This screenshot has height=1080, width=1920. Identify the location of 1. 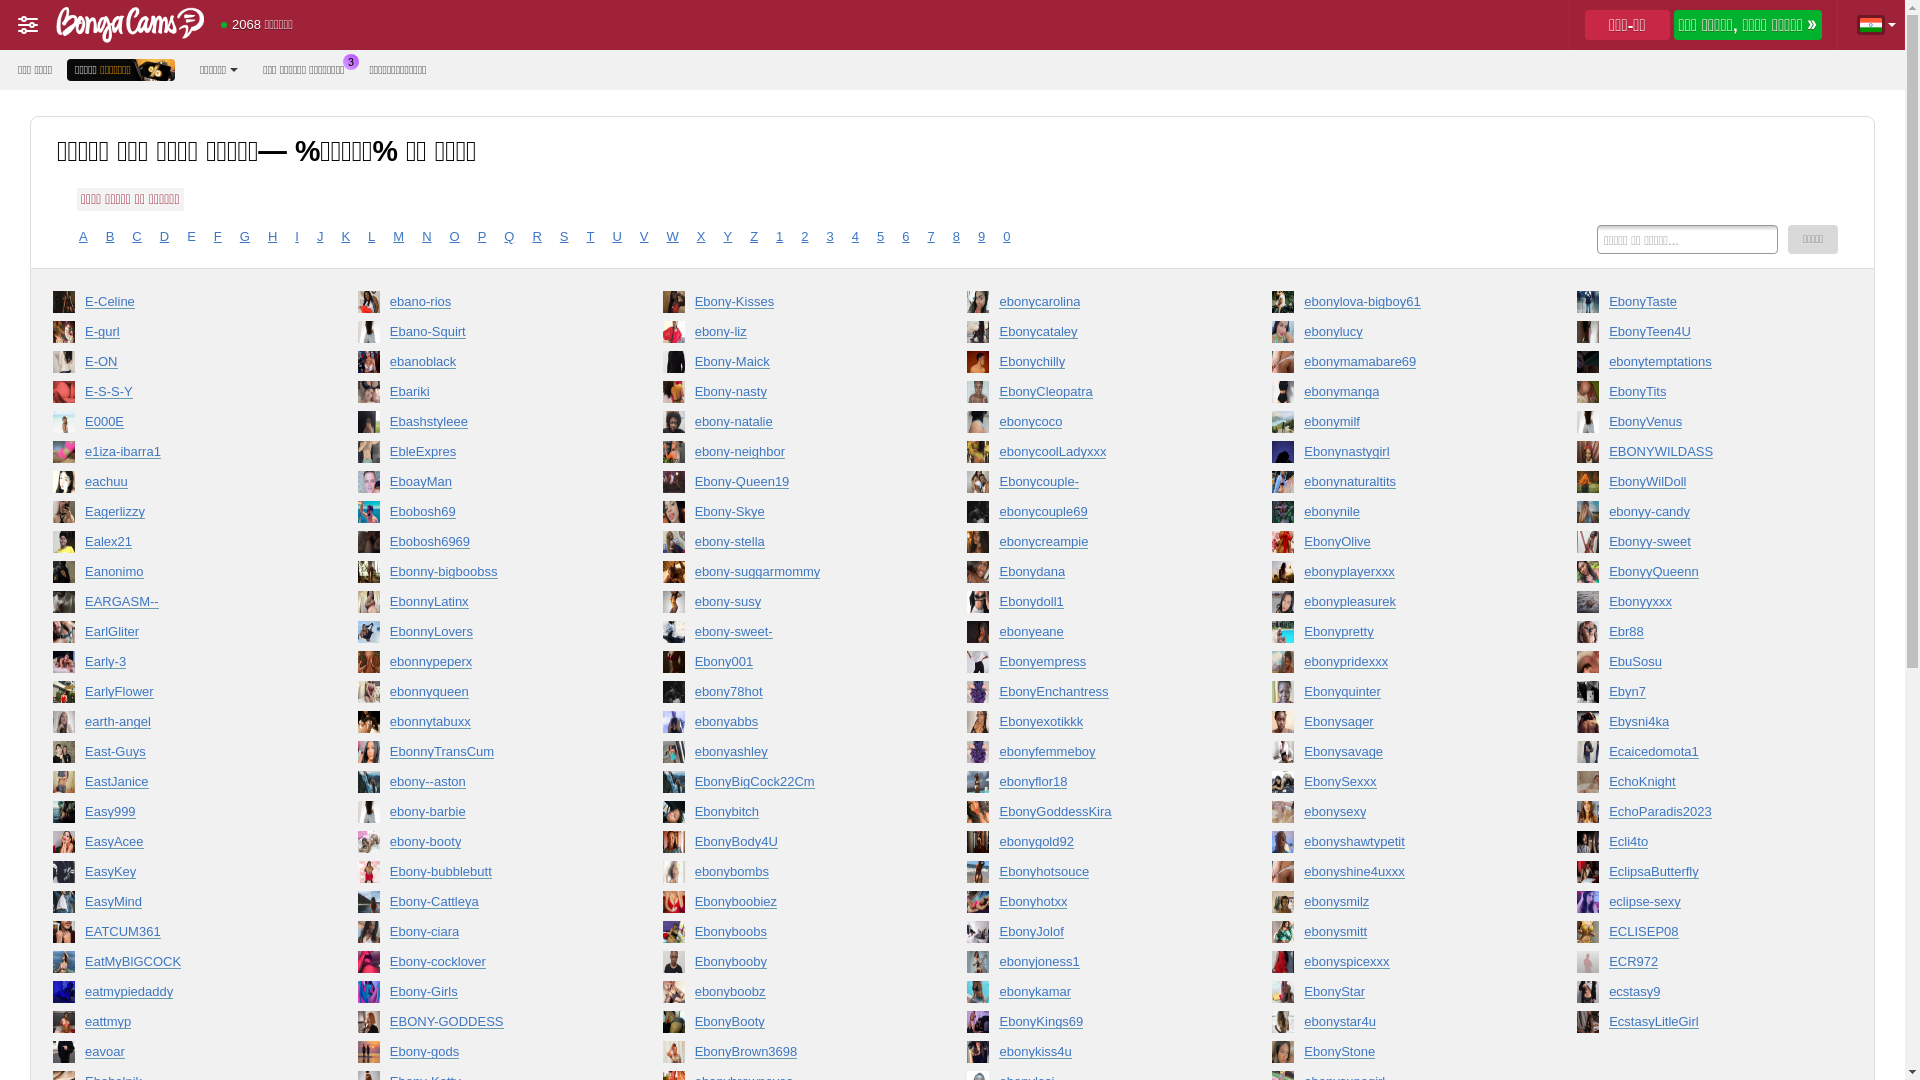
(780, 237).